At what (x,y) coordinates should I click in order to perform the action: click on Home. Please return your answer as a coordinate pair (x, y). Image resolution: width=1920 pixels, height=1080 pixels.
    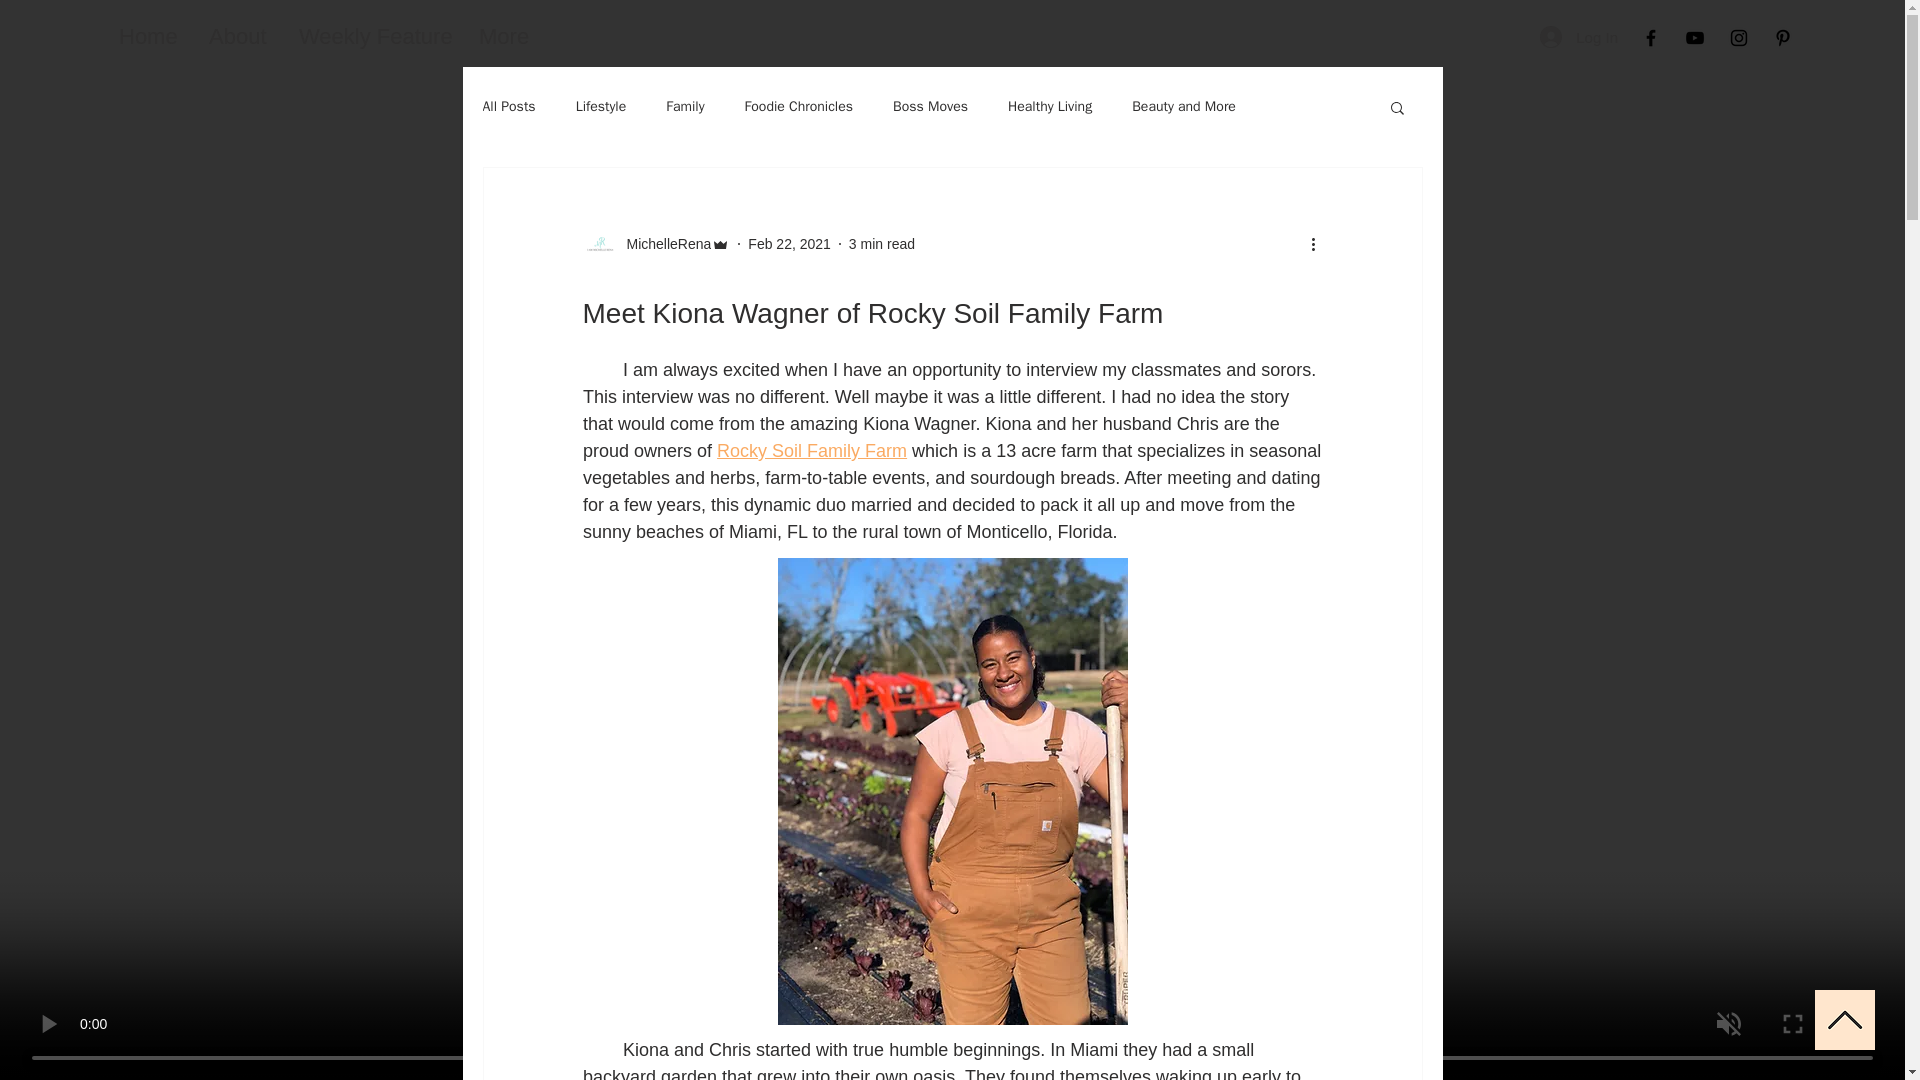
    Looking at the image, I should click on (148, 36).